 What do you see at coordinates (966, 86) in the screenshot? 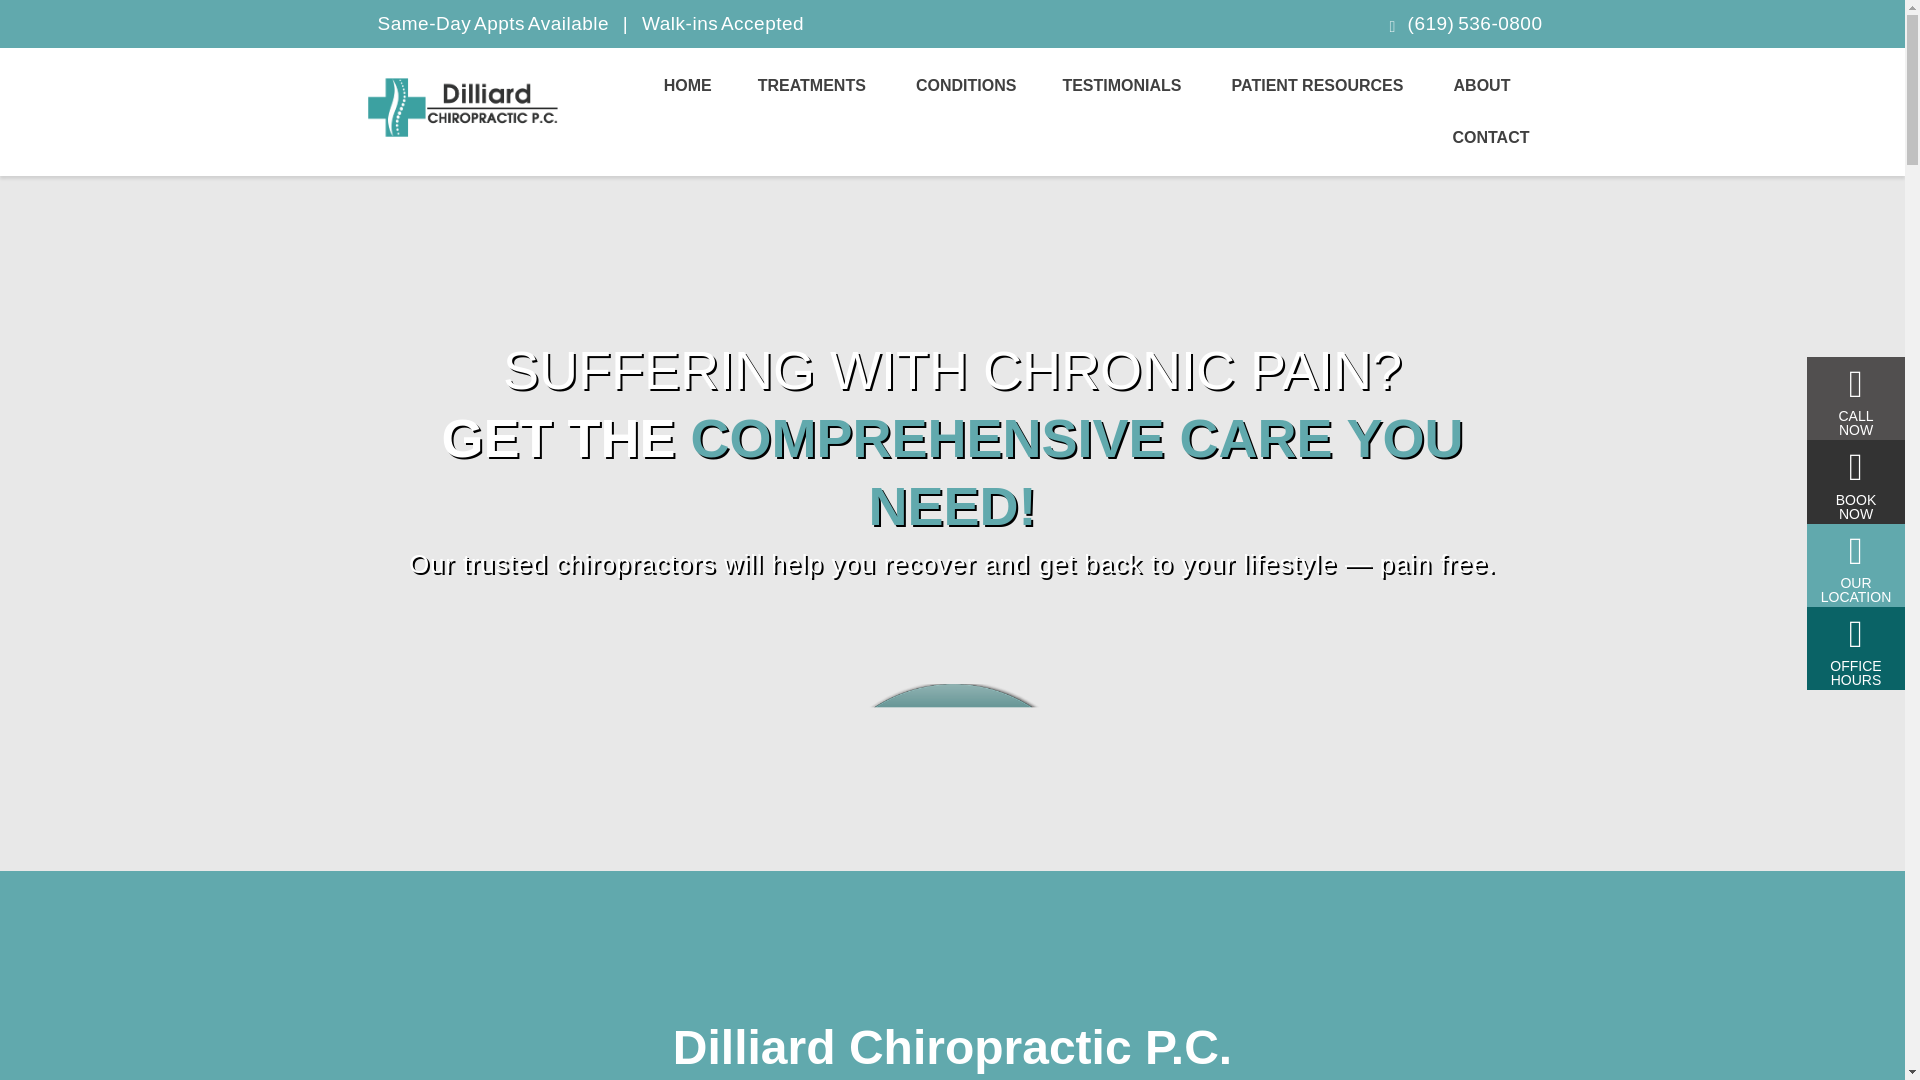
I see `CONDITIONS` at bounding box center [966, 86].